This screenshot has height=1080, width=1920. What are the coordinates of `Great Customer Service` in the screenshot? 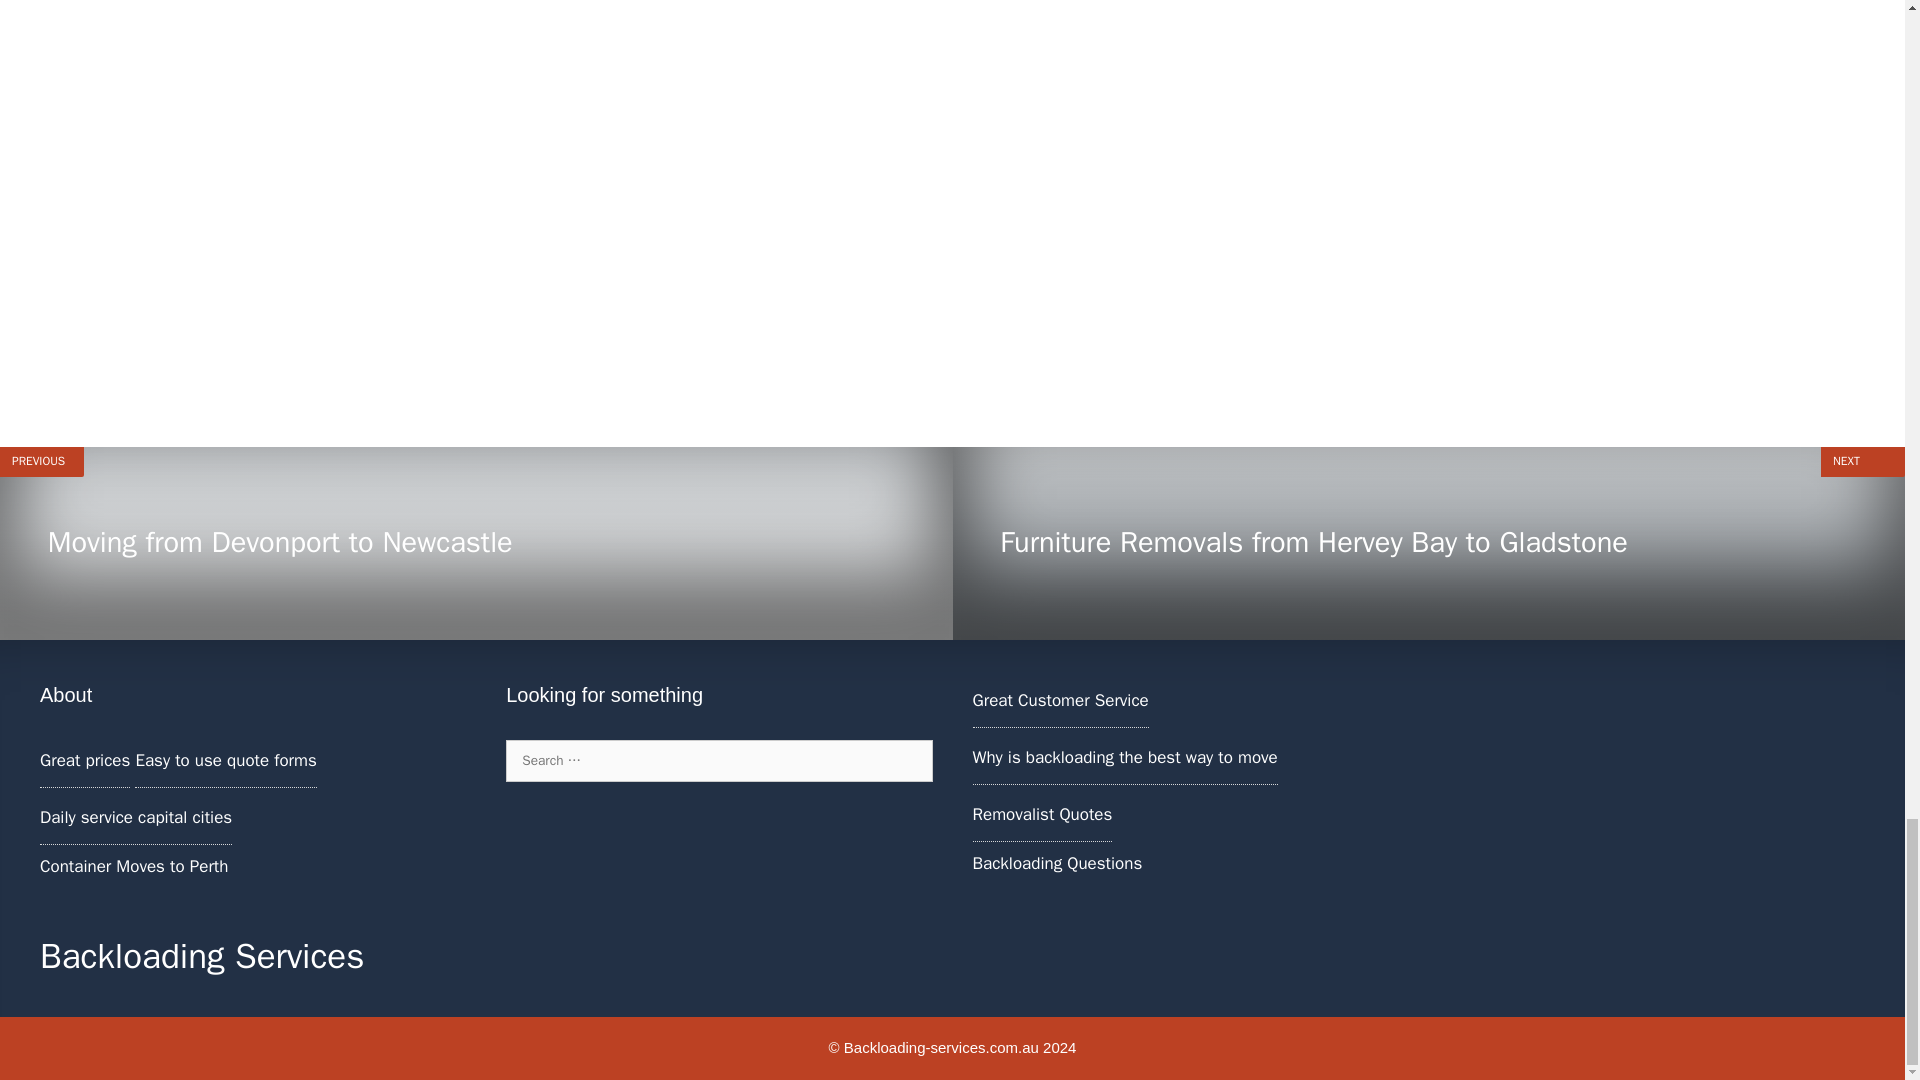 It's located at (1124, 757).